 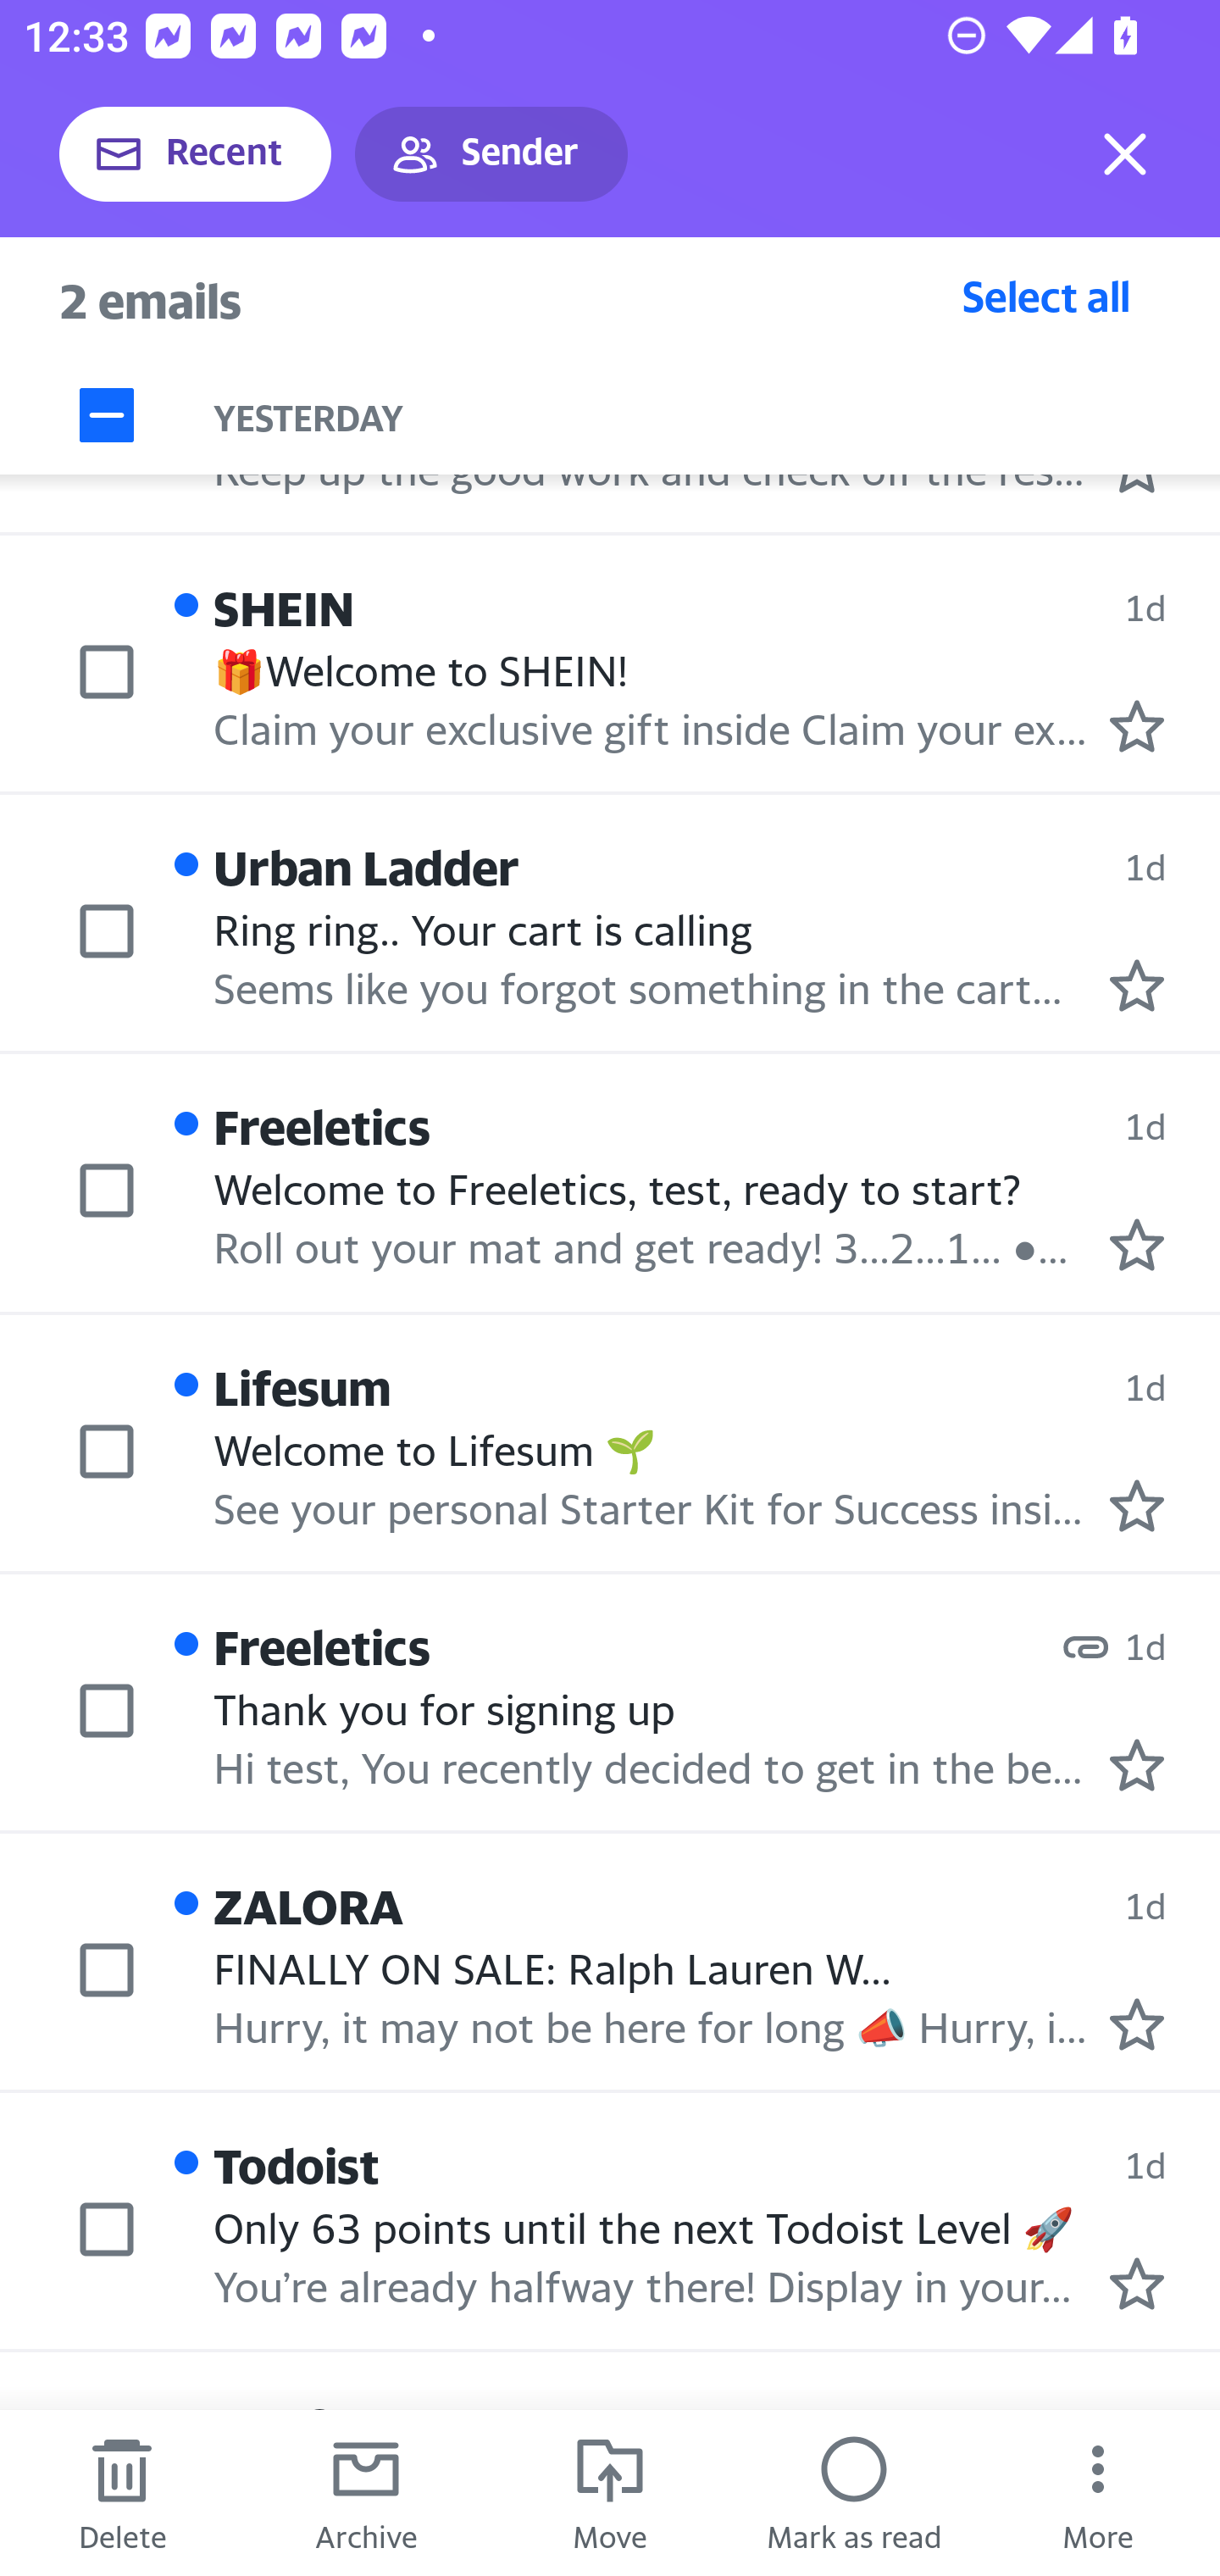 I want to click on Archive, so click(x=366, y=2493).